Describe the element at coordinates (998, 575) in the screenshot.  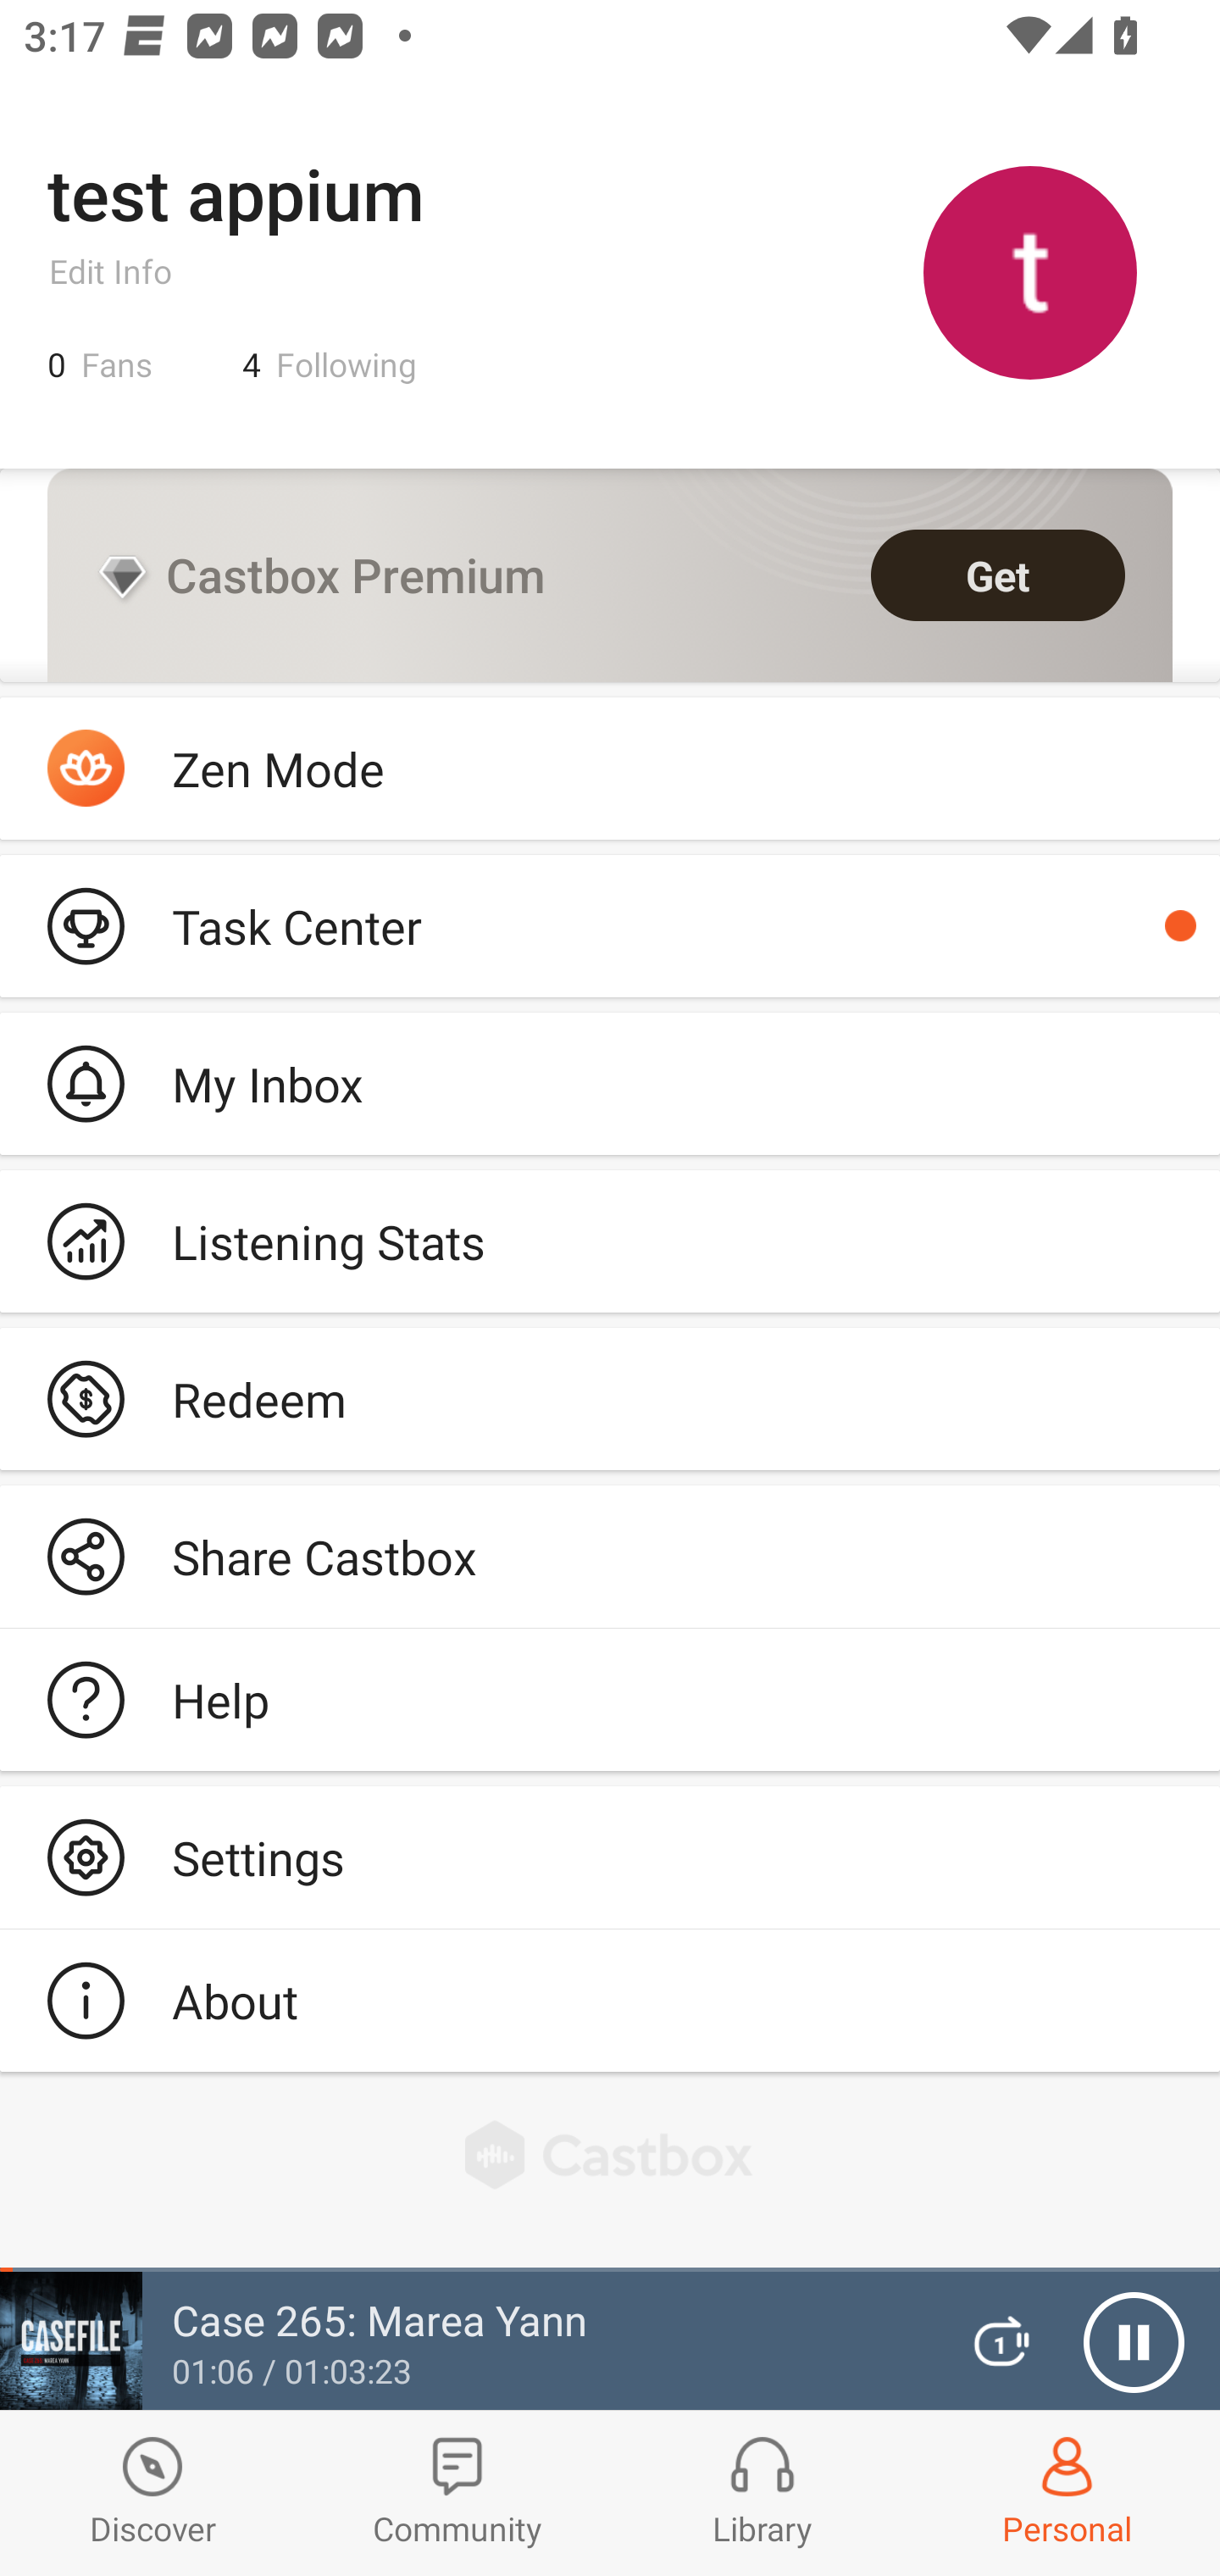
I see `Get` at that location.